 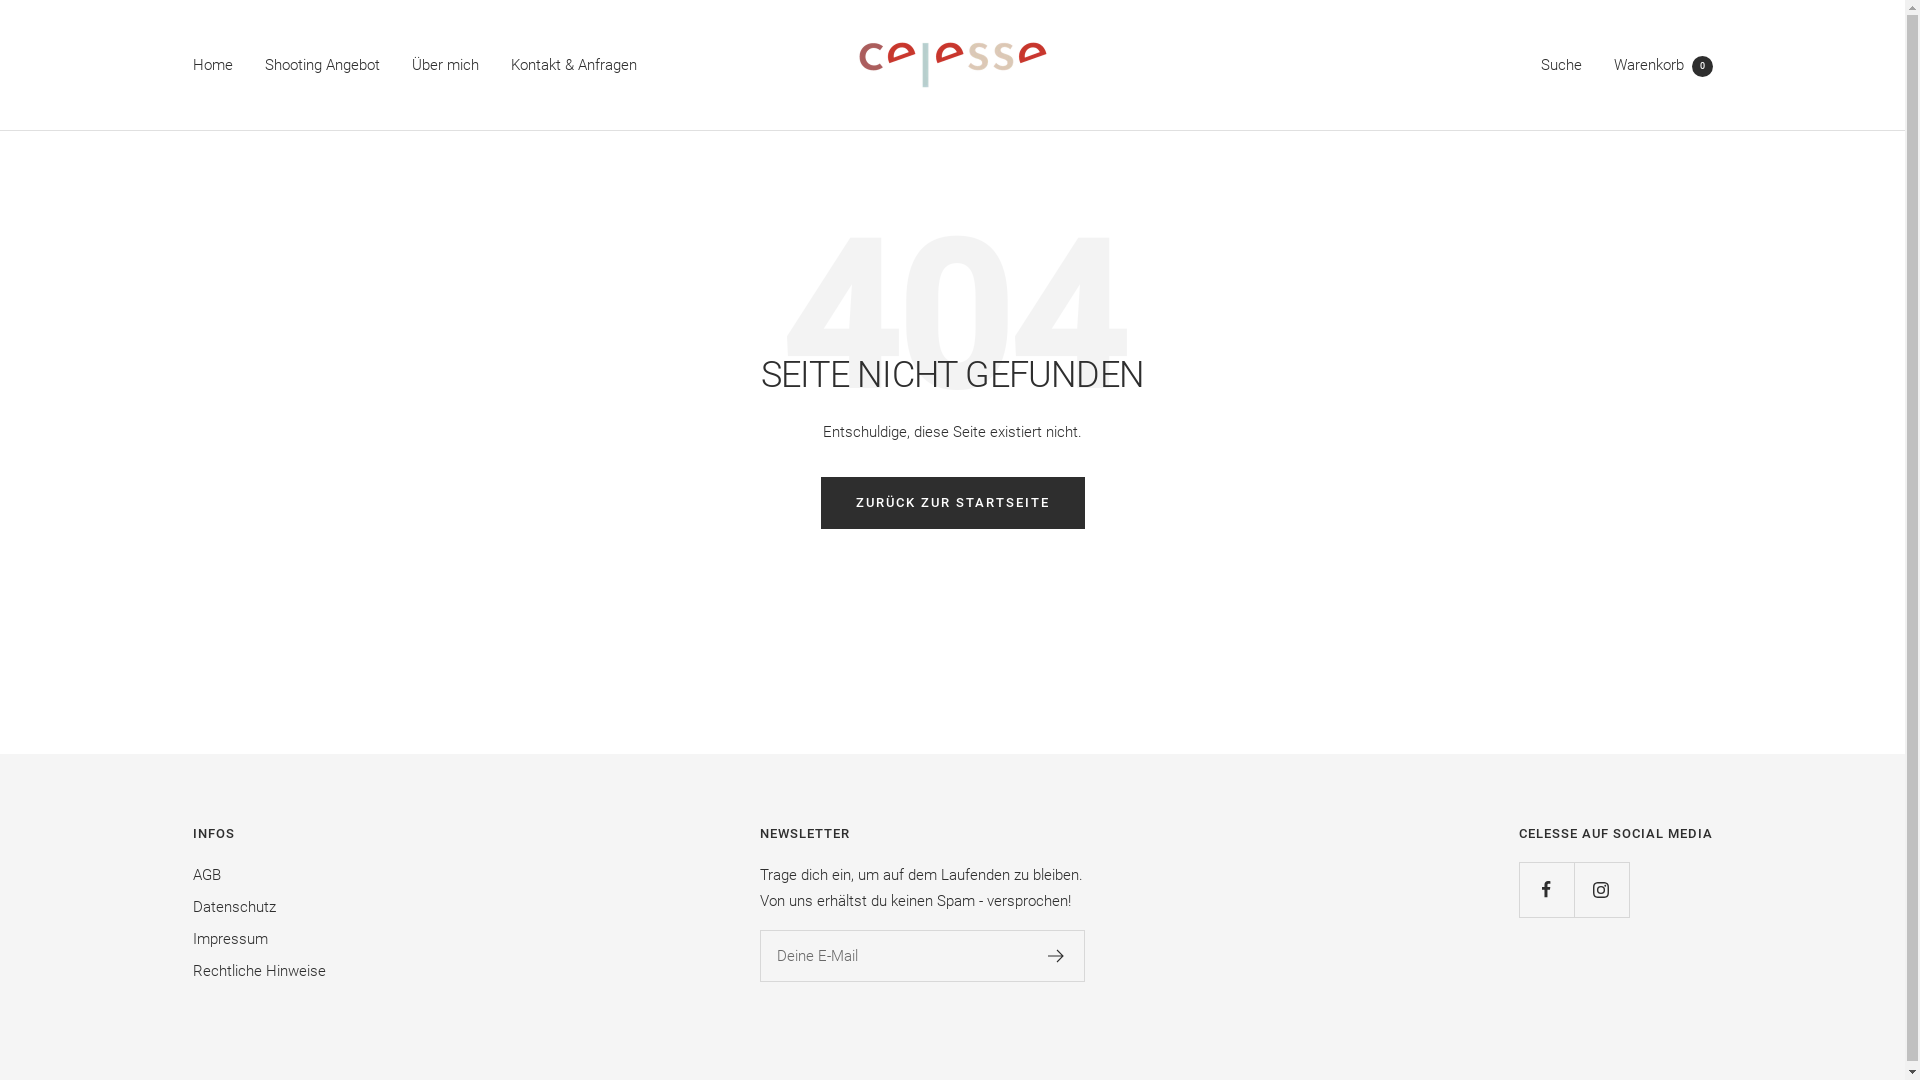 I want to click on Rechtliche Hinweise, so click(x=258, y=971).